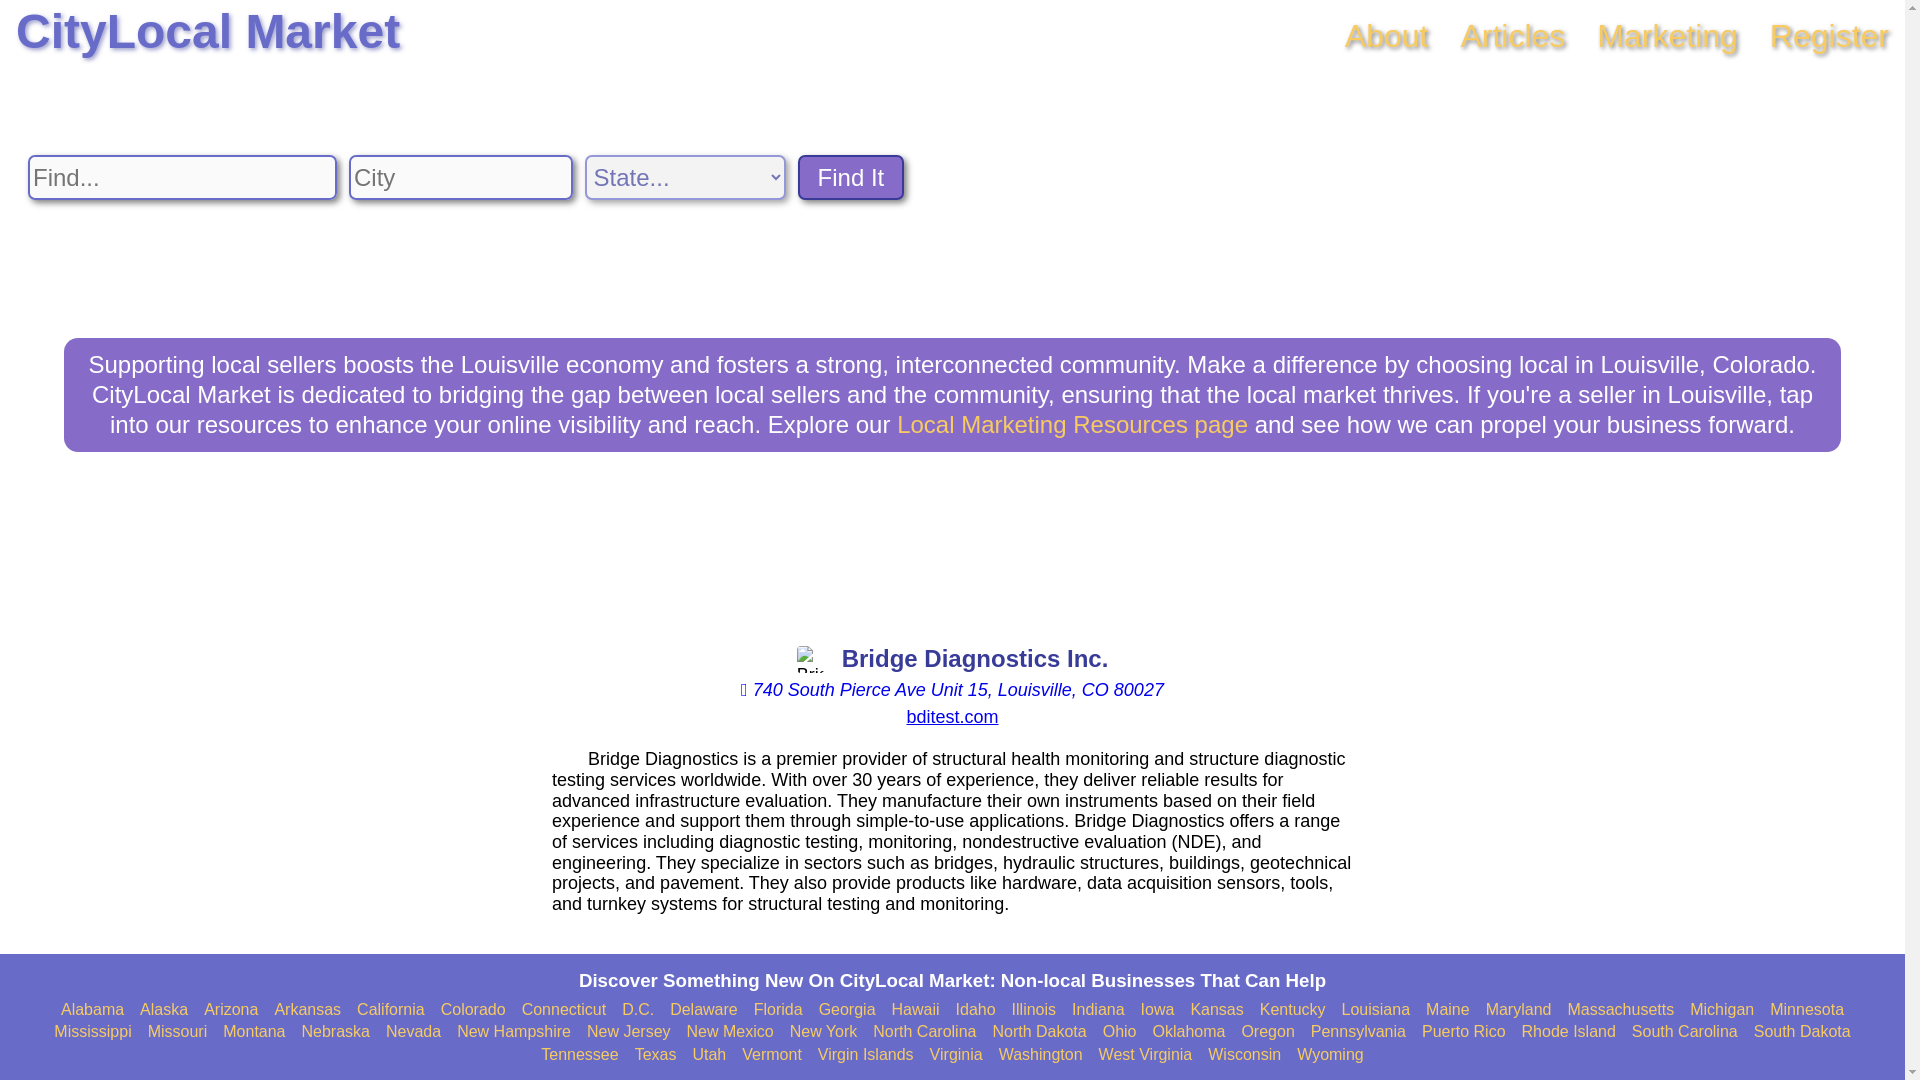 This screenshot has height=1080, width=1920. I want to click on Maine, so click(1448, 1010).